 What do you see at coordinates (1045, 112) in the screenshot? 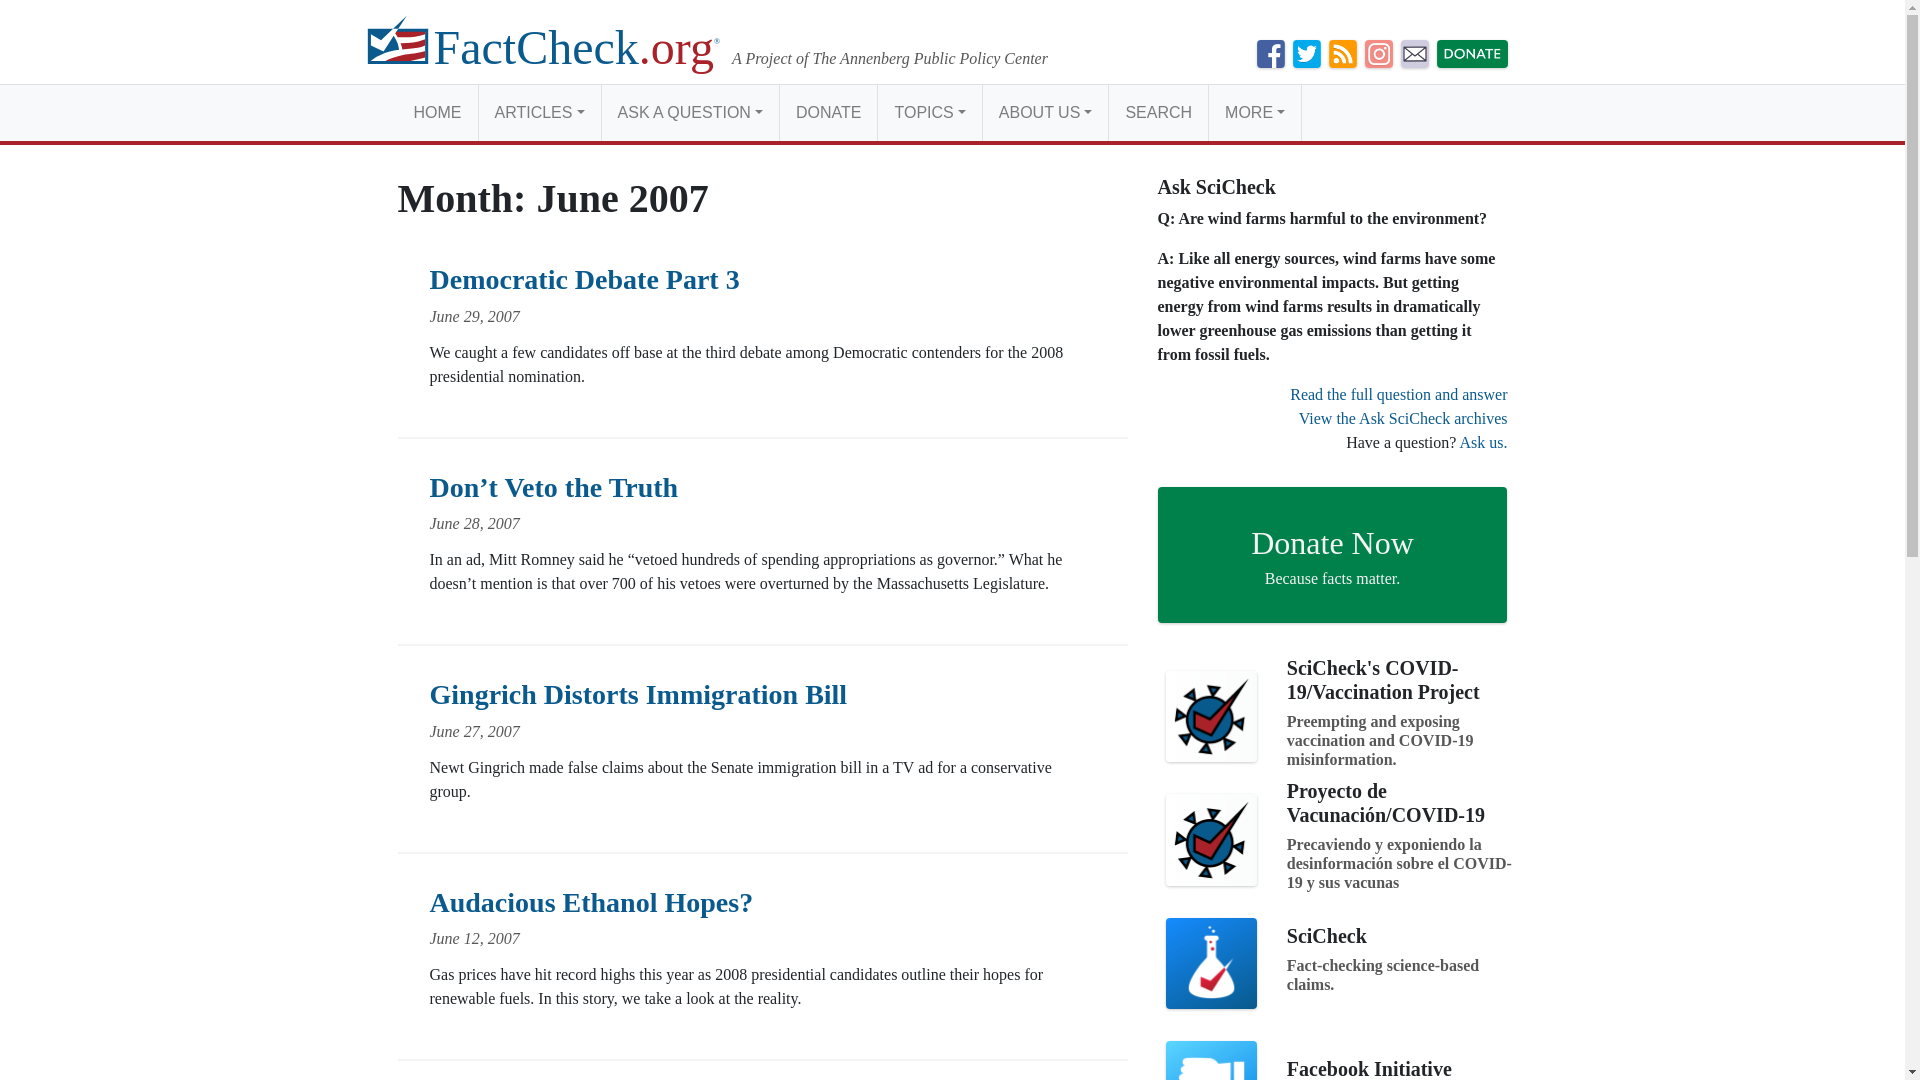
I see `ABOUT US` at bounding box center [1045, 112].